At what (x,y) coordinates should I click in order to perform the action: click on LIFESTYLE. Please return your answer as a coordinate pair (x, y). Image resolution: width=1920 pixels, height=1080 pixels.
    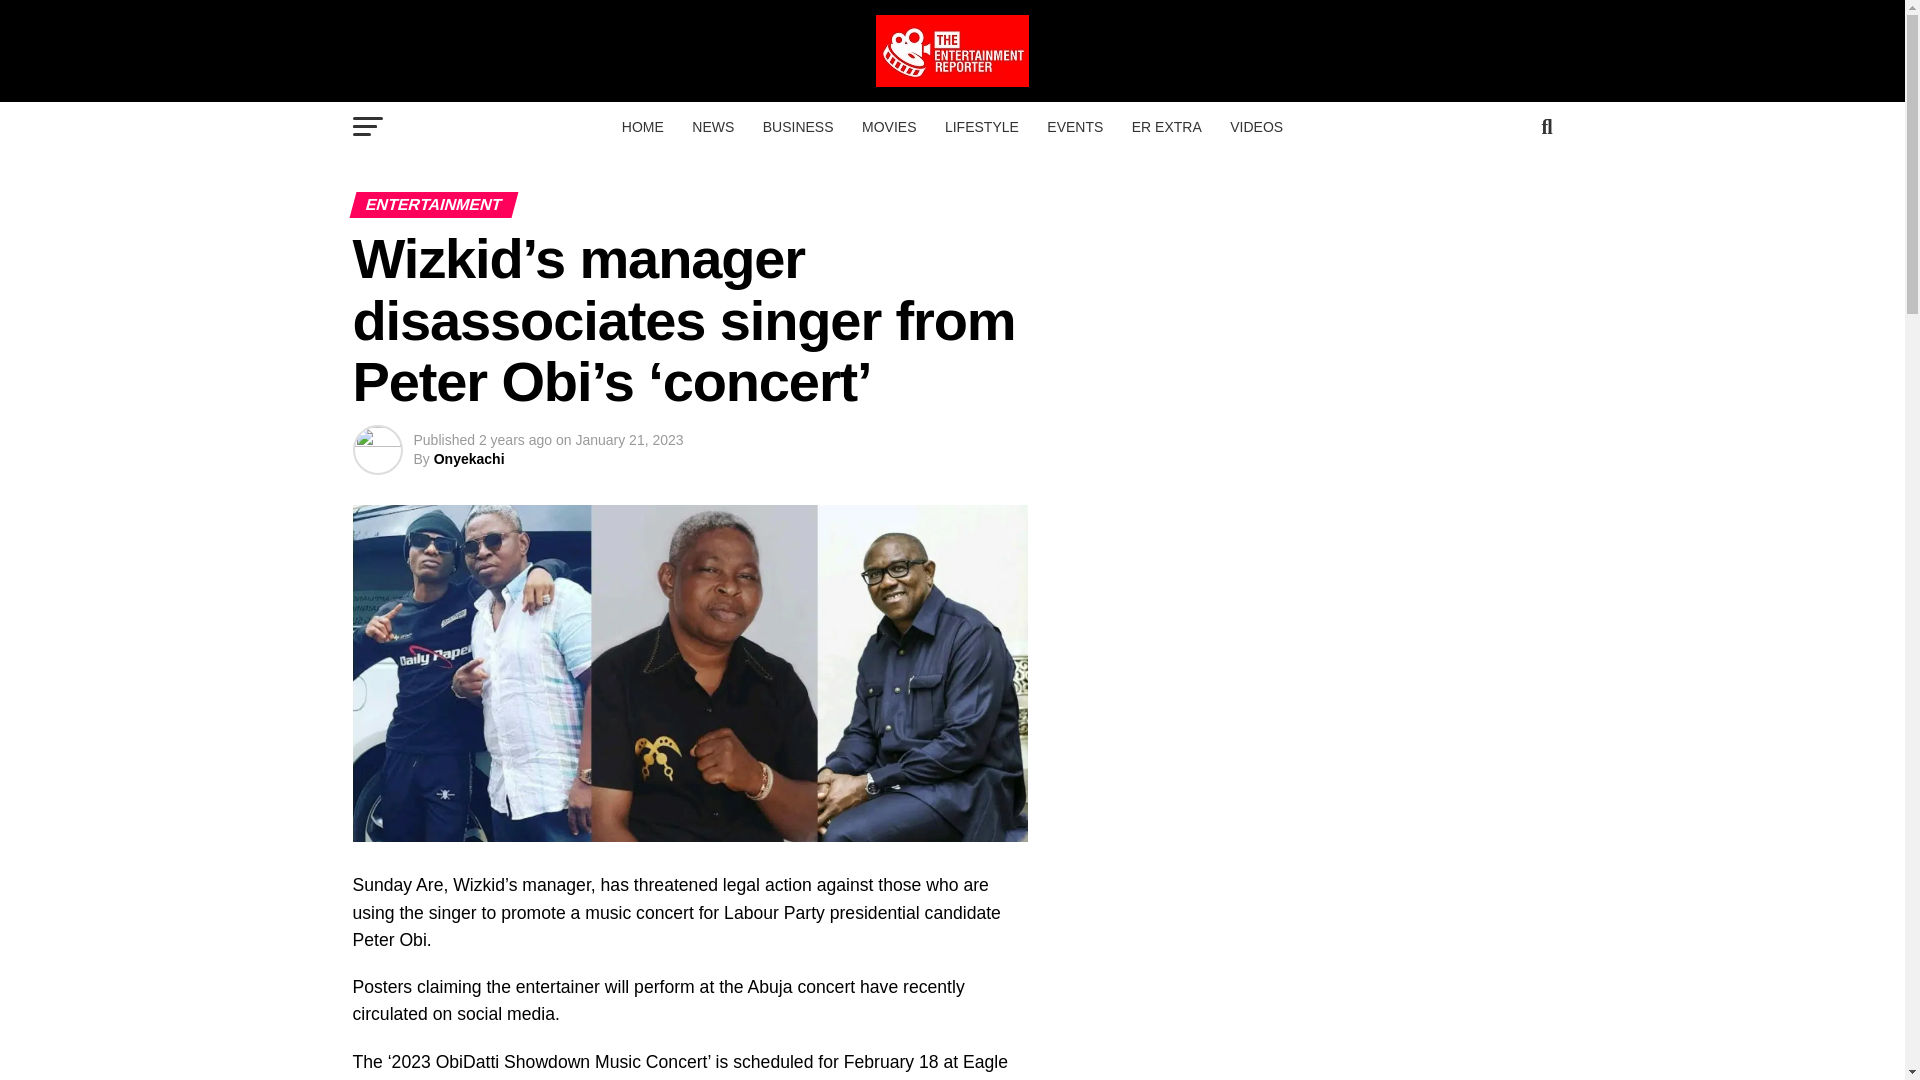
    Looking at the image, I should click on (982, 126).